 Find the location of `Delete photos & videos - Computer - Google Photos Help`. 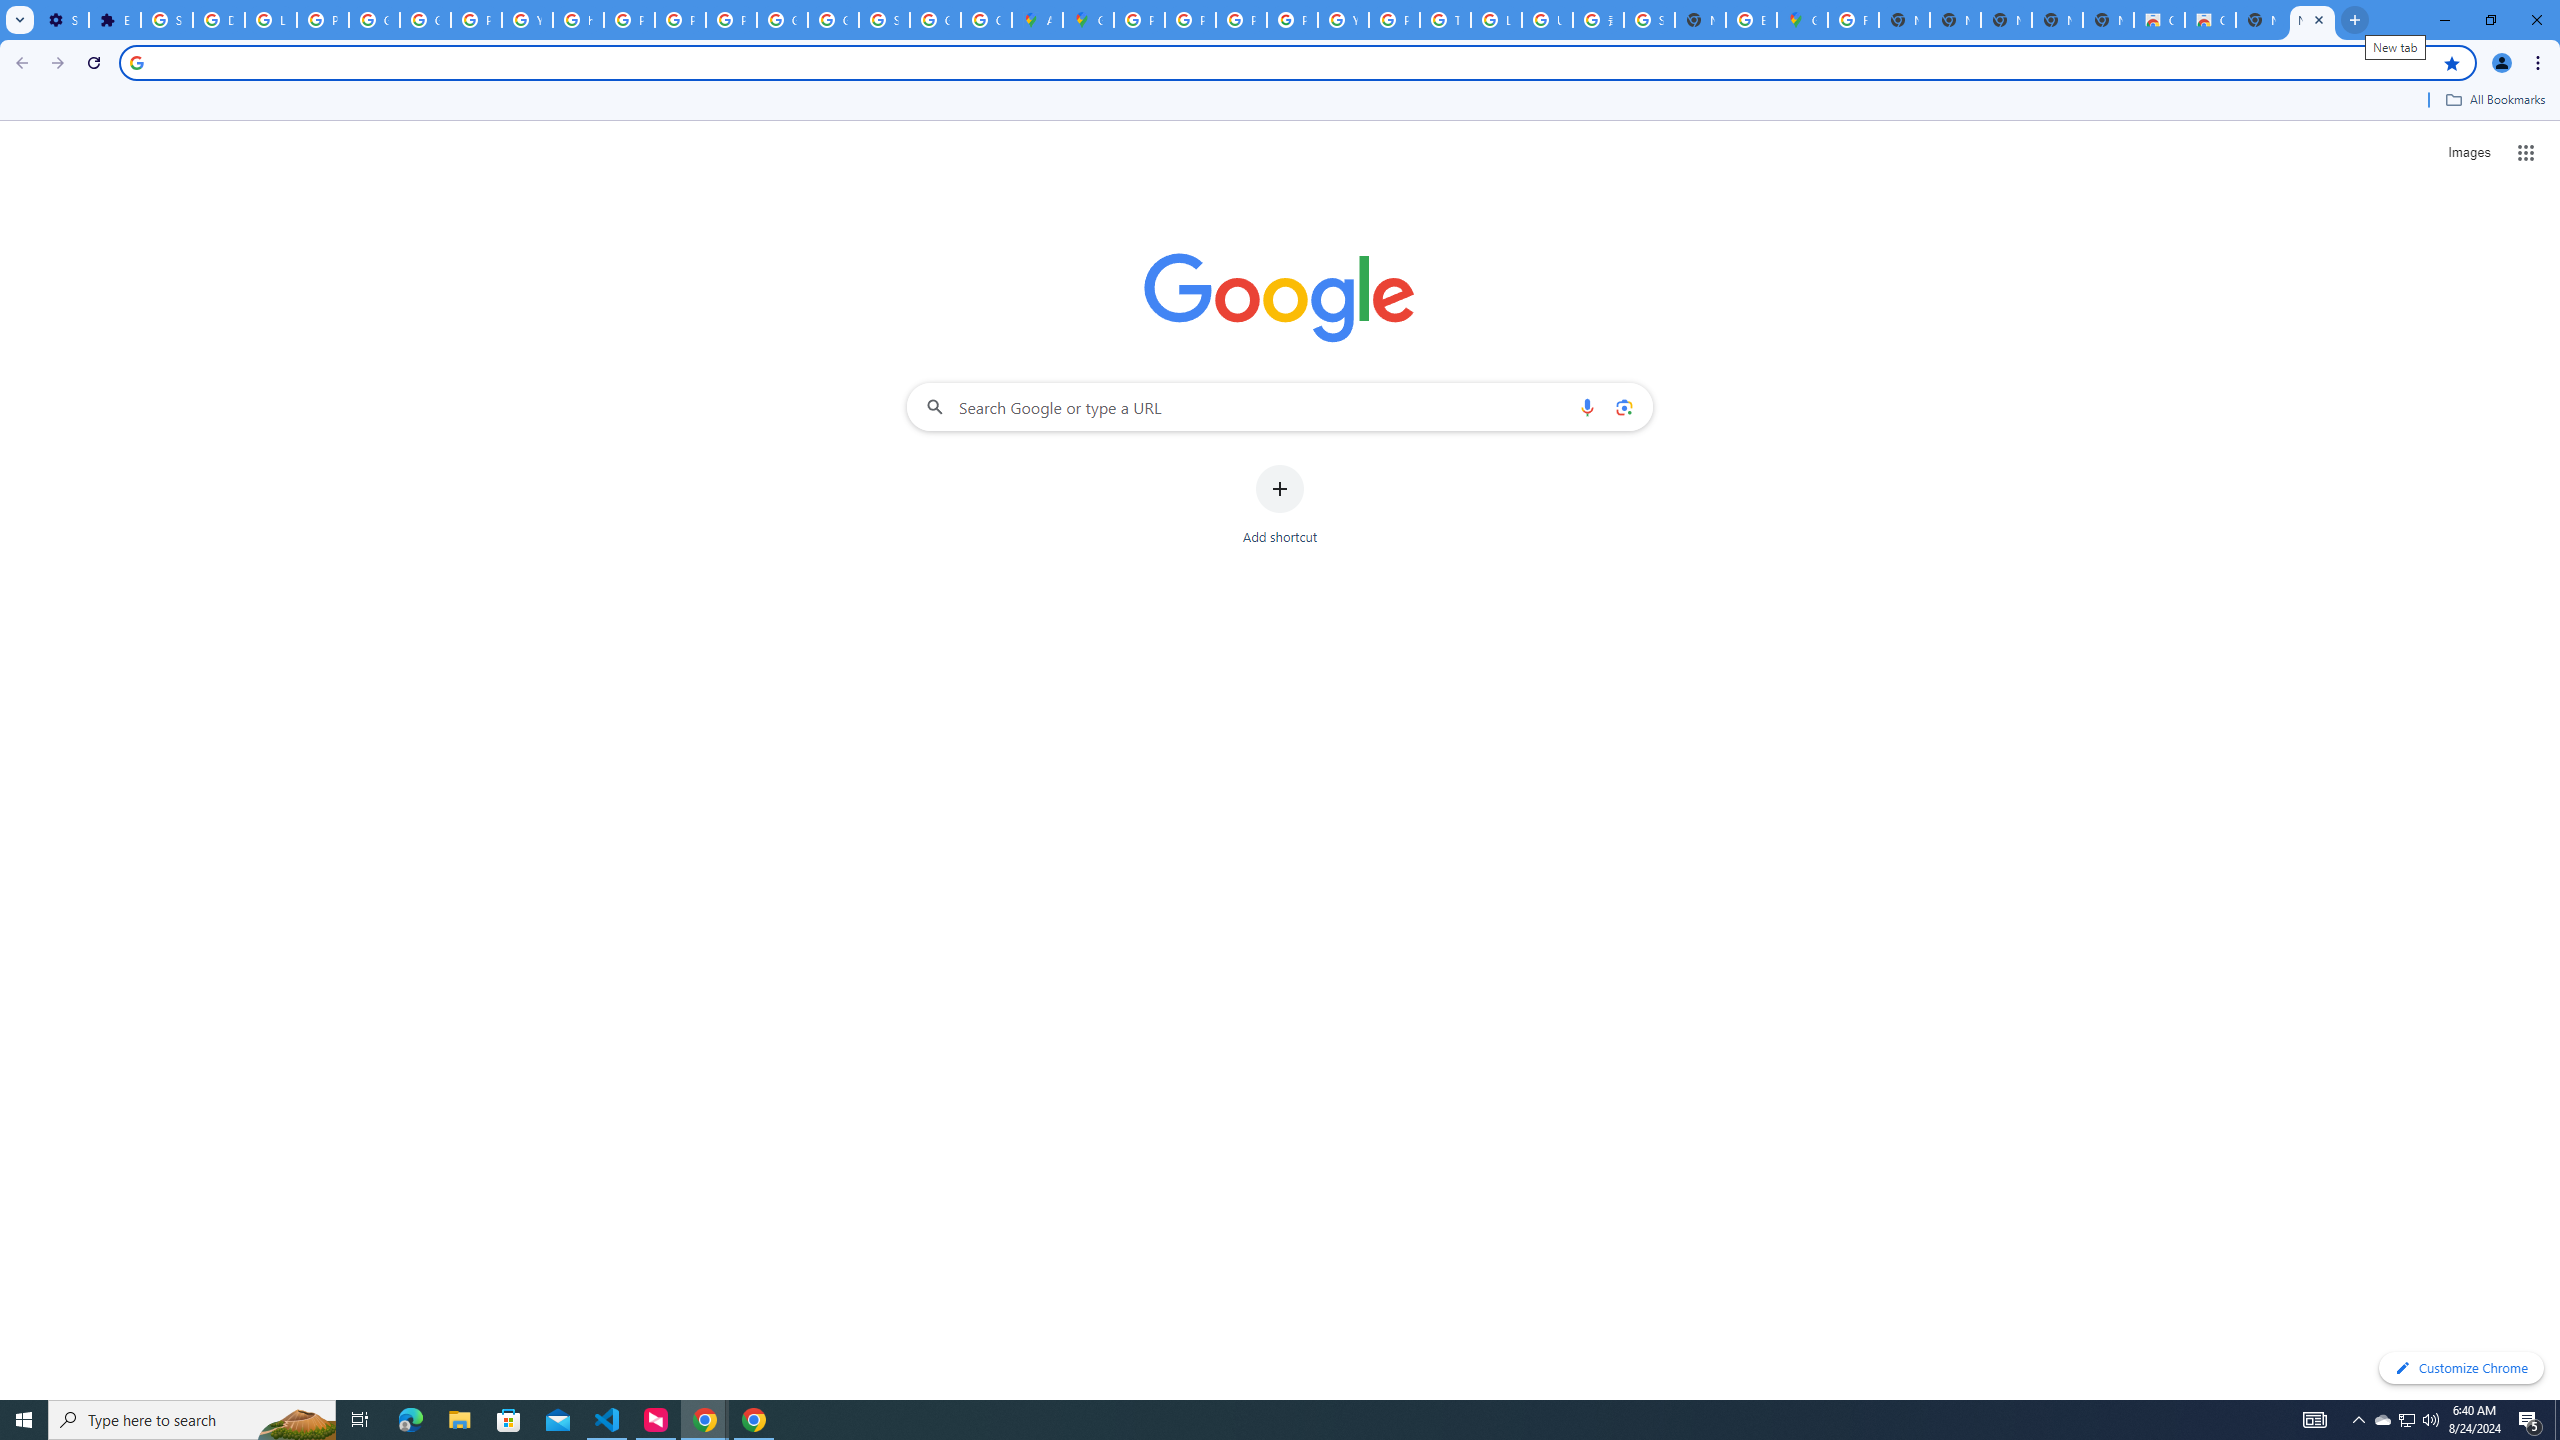

Delete photos & videos - Computer - Google Photos Help is located at coordinates (218, 20).